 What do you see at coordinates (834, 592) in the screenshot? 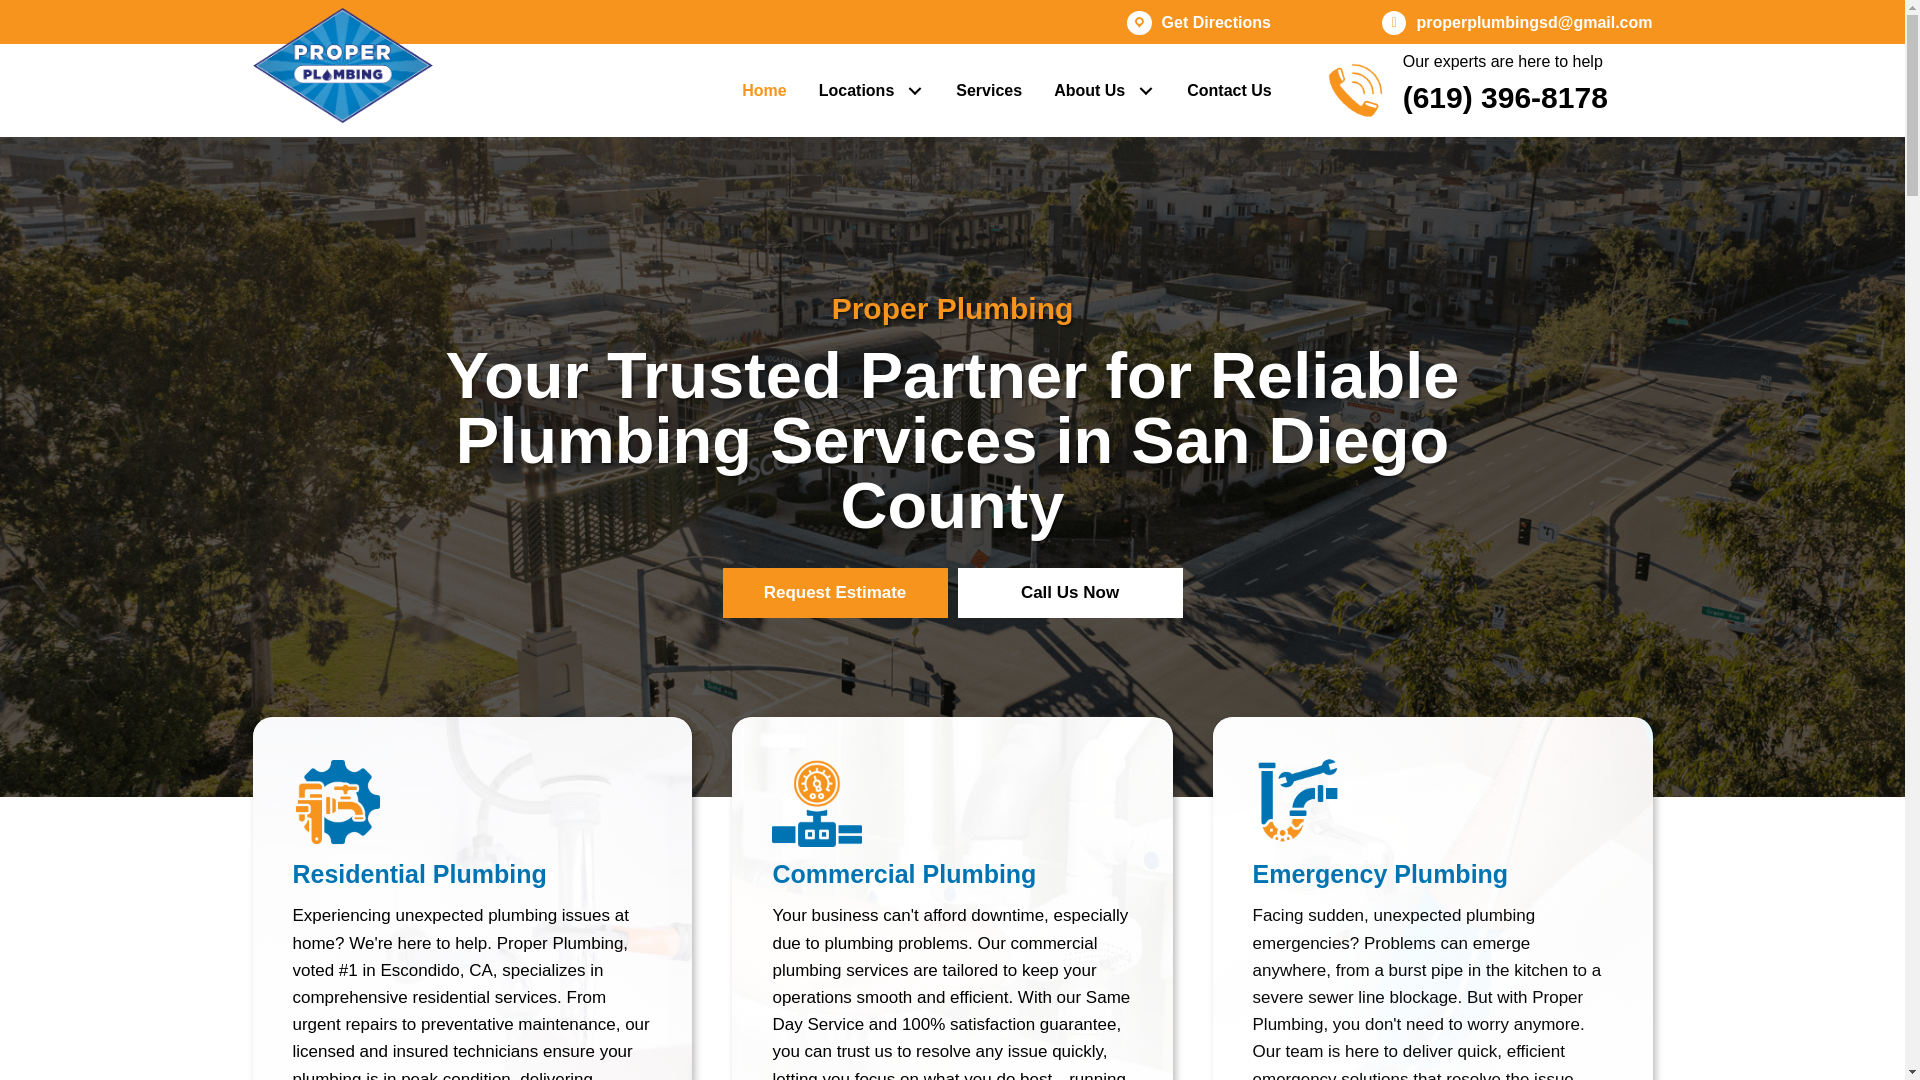
I see `Request Estimate` at bounding box center [834, 592].